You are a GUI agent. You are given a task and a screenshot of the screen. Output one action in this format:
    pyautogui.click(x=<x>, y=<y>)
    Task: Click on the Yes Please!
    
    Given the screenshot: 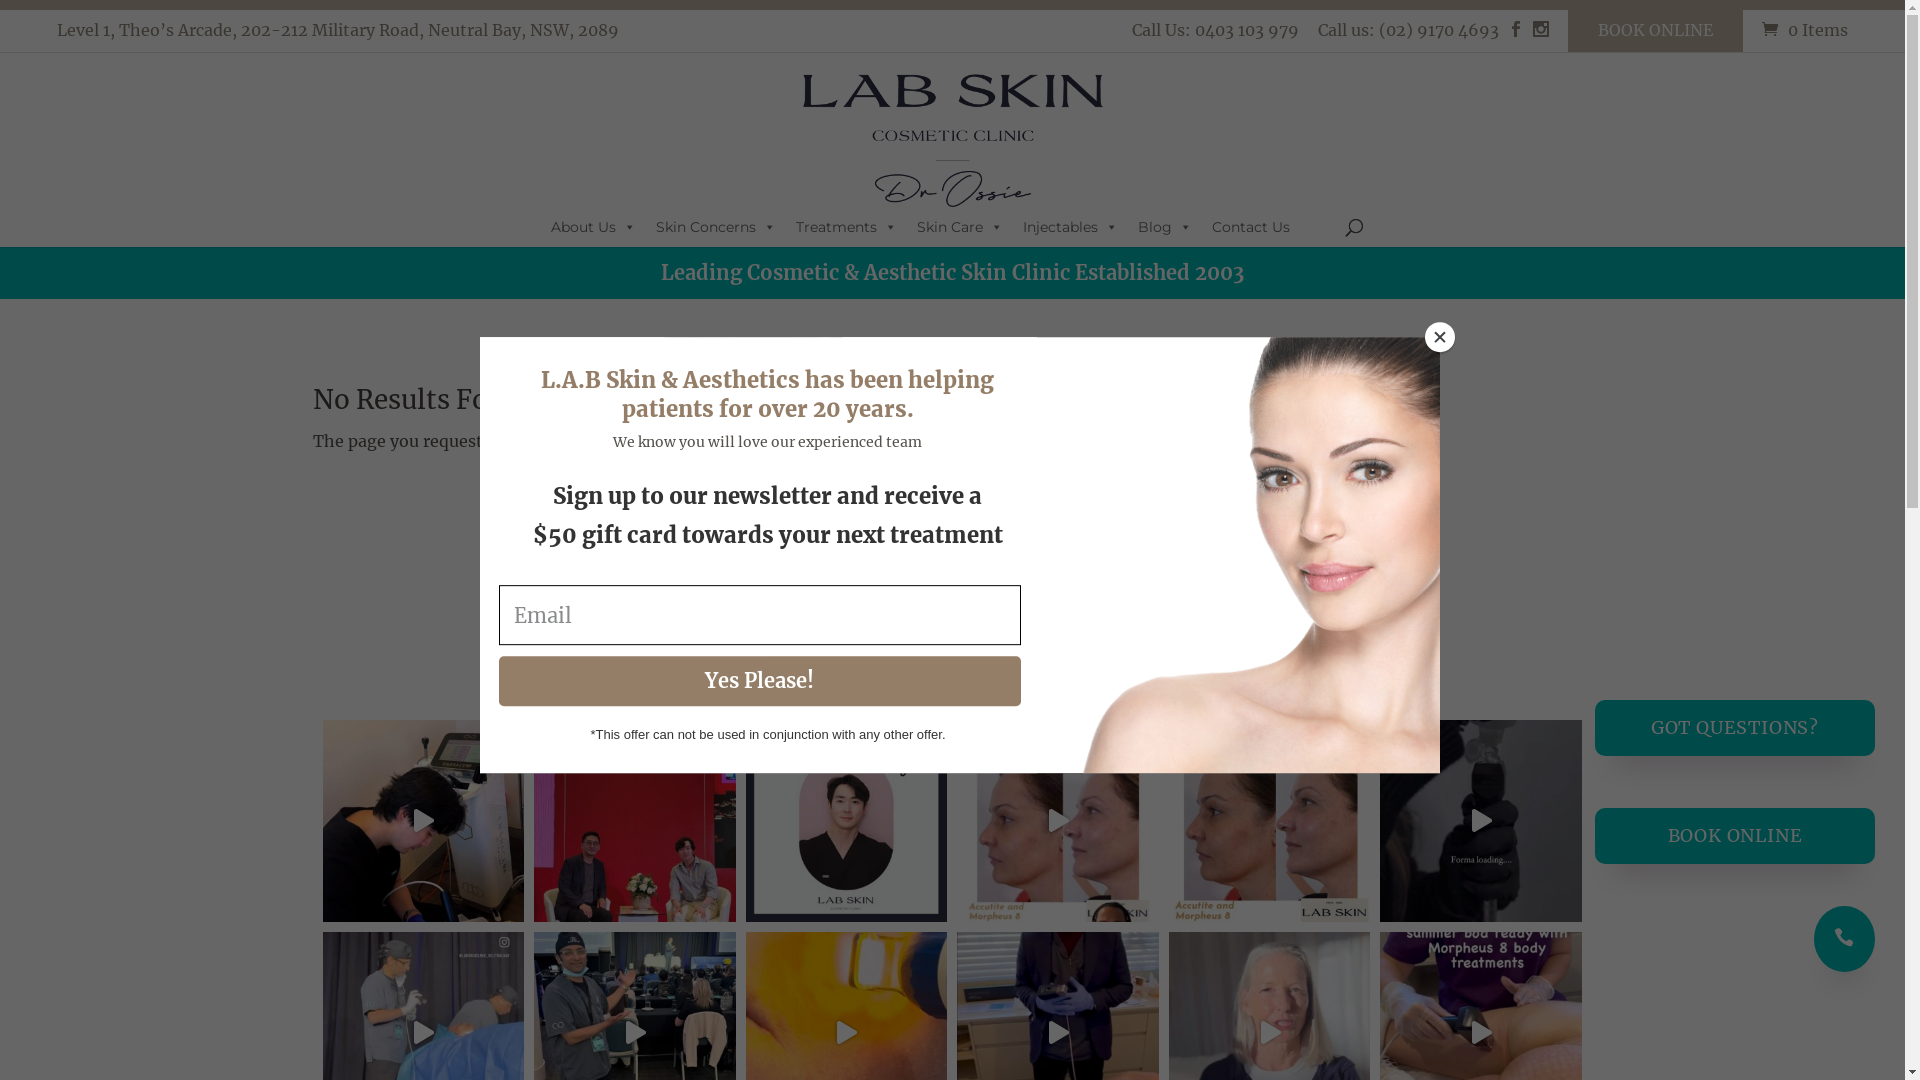 What is the action you would take?
    pyautogui.click(x=760, y=681)
    